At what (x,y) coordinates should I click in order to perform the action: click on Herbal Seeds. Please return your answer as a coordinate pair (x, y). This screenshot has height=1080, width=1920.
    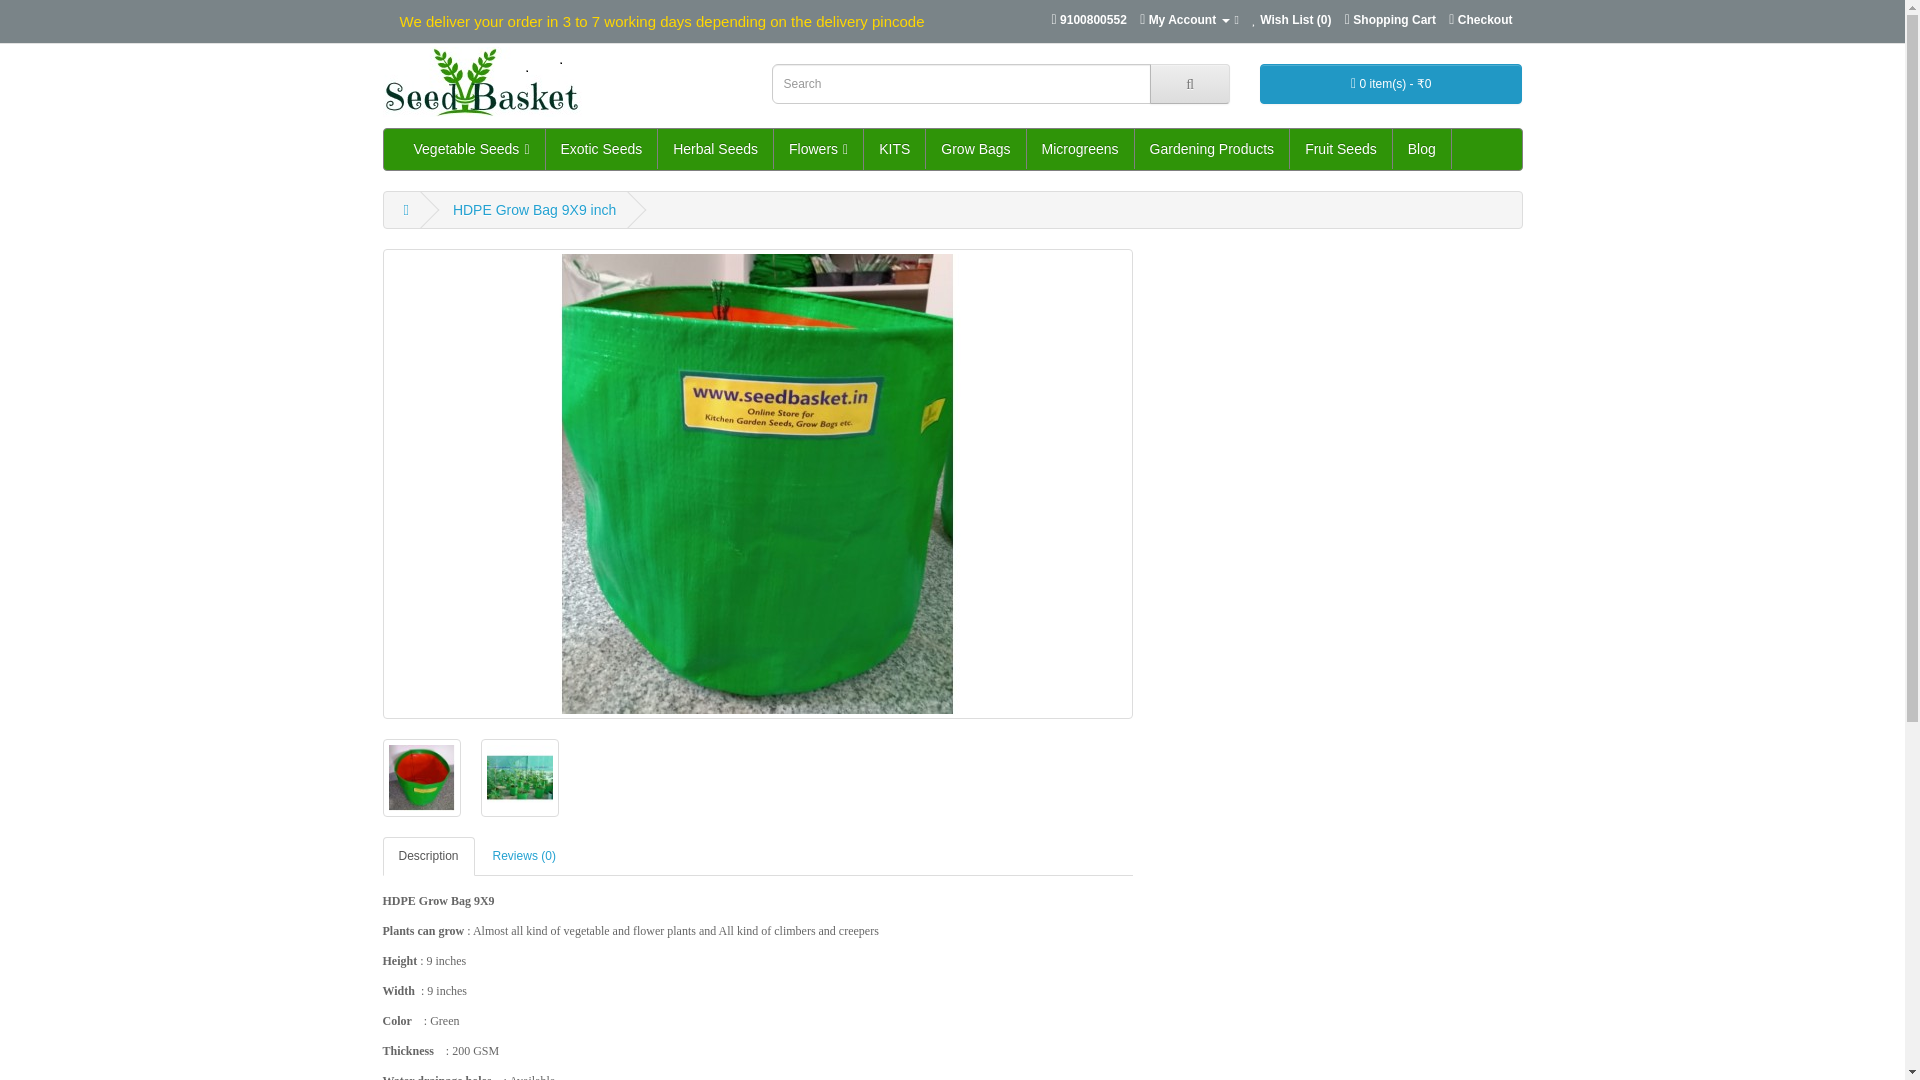
    Looking at the image, I should click on (716, 148).